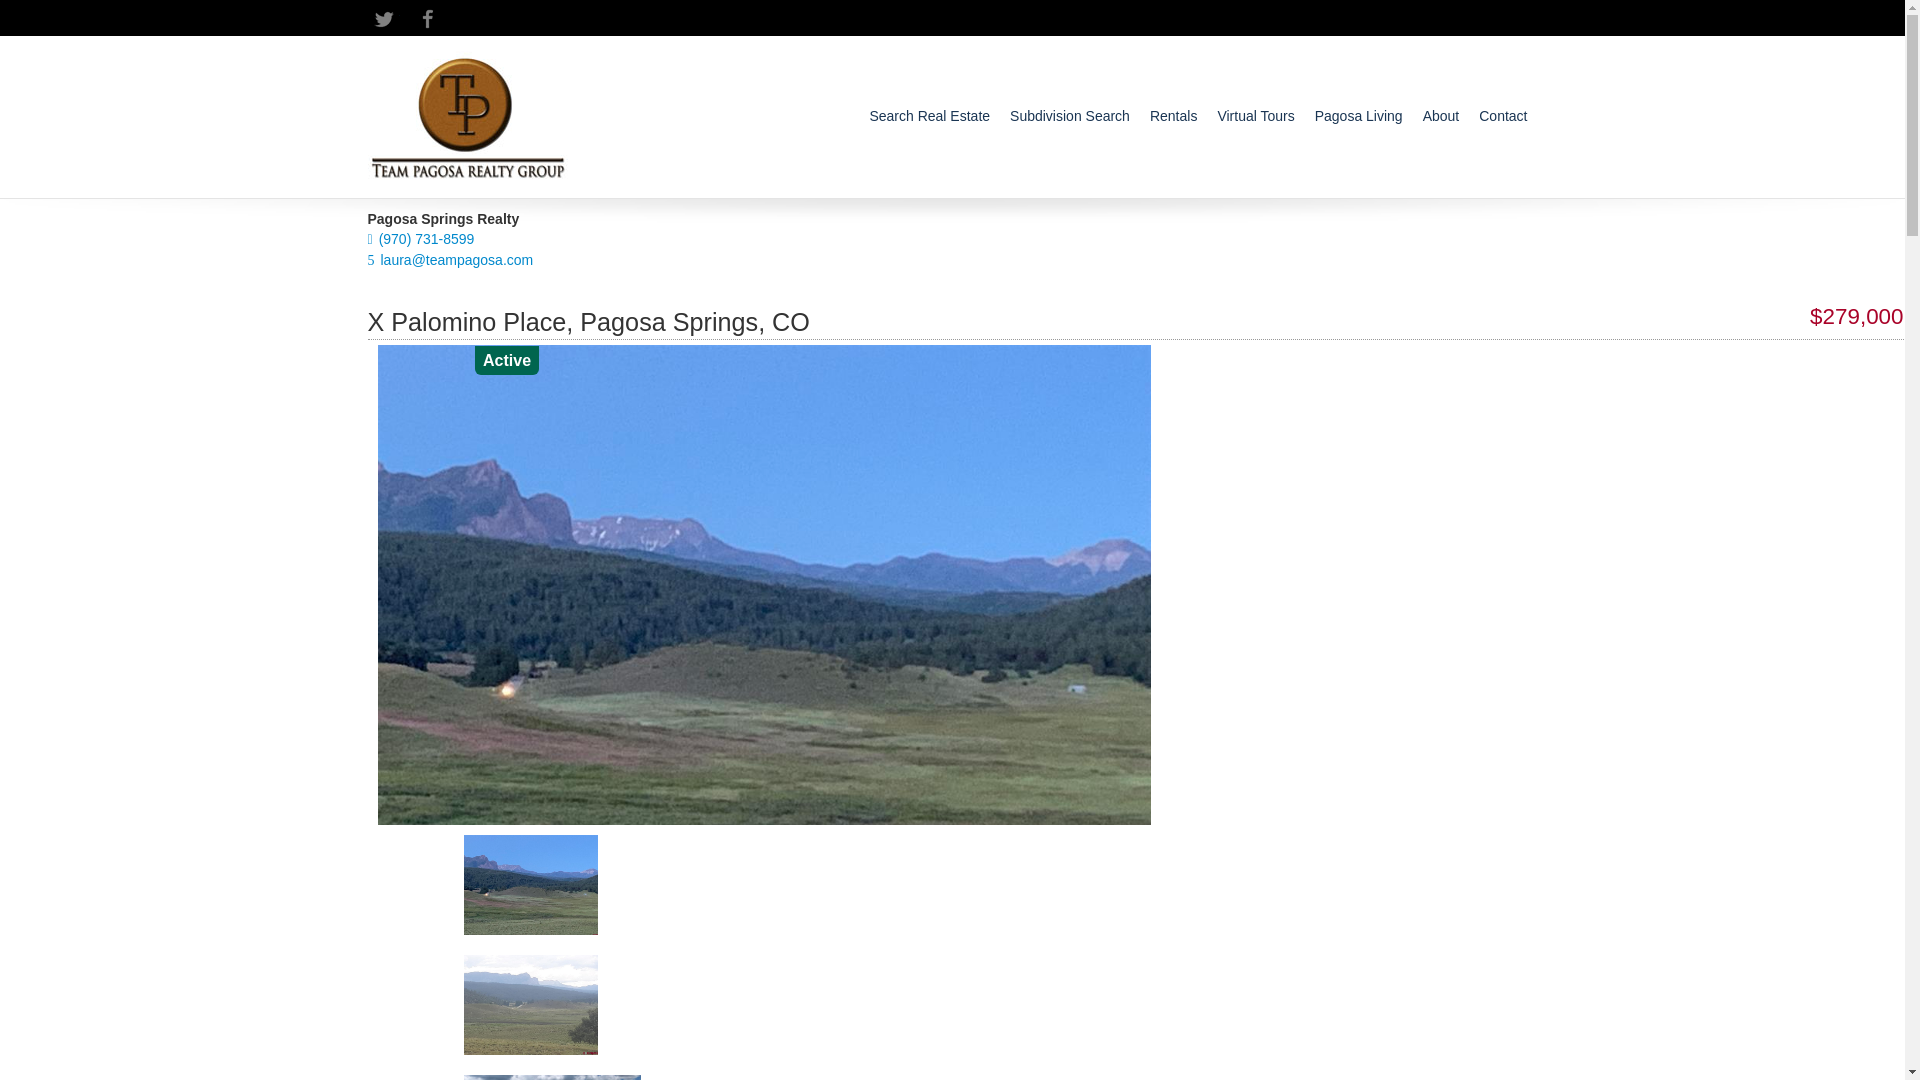  What do you see at coordinates (1070, 116) in the screenshot?
I see `Subdivision Search` at bounding box center [1070, 116].